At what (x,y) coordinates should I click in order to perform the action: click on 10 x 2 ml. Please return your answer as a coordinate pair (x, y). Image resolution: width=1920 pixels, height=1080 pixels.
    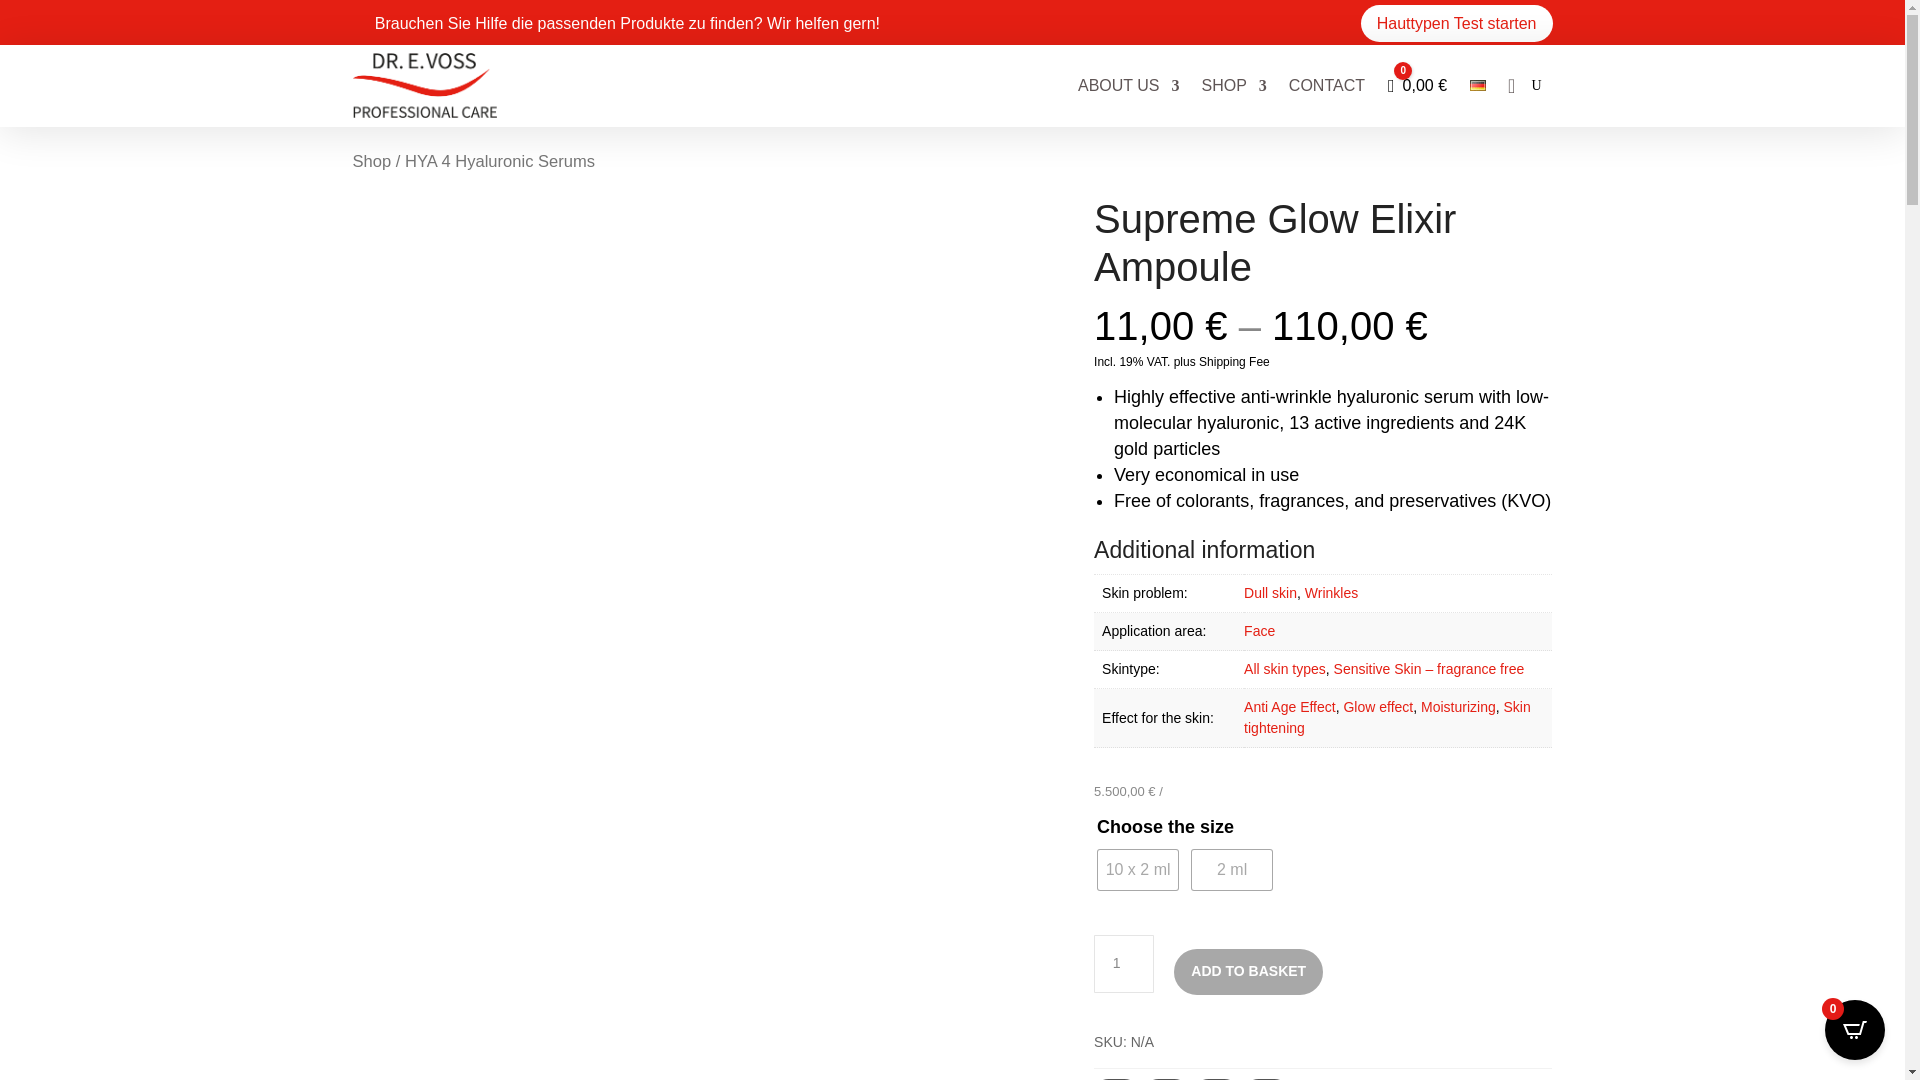
    Looking at the image, I should click on (1138, 869).